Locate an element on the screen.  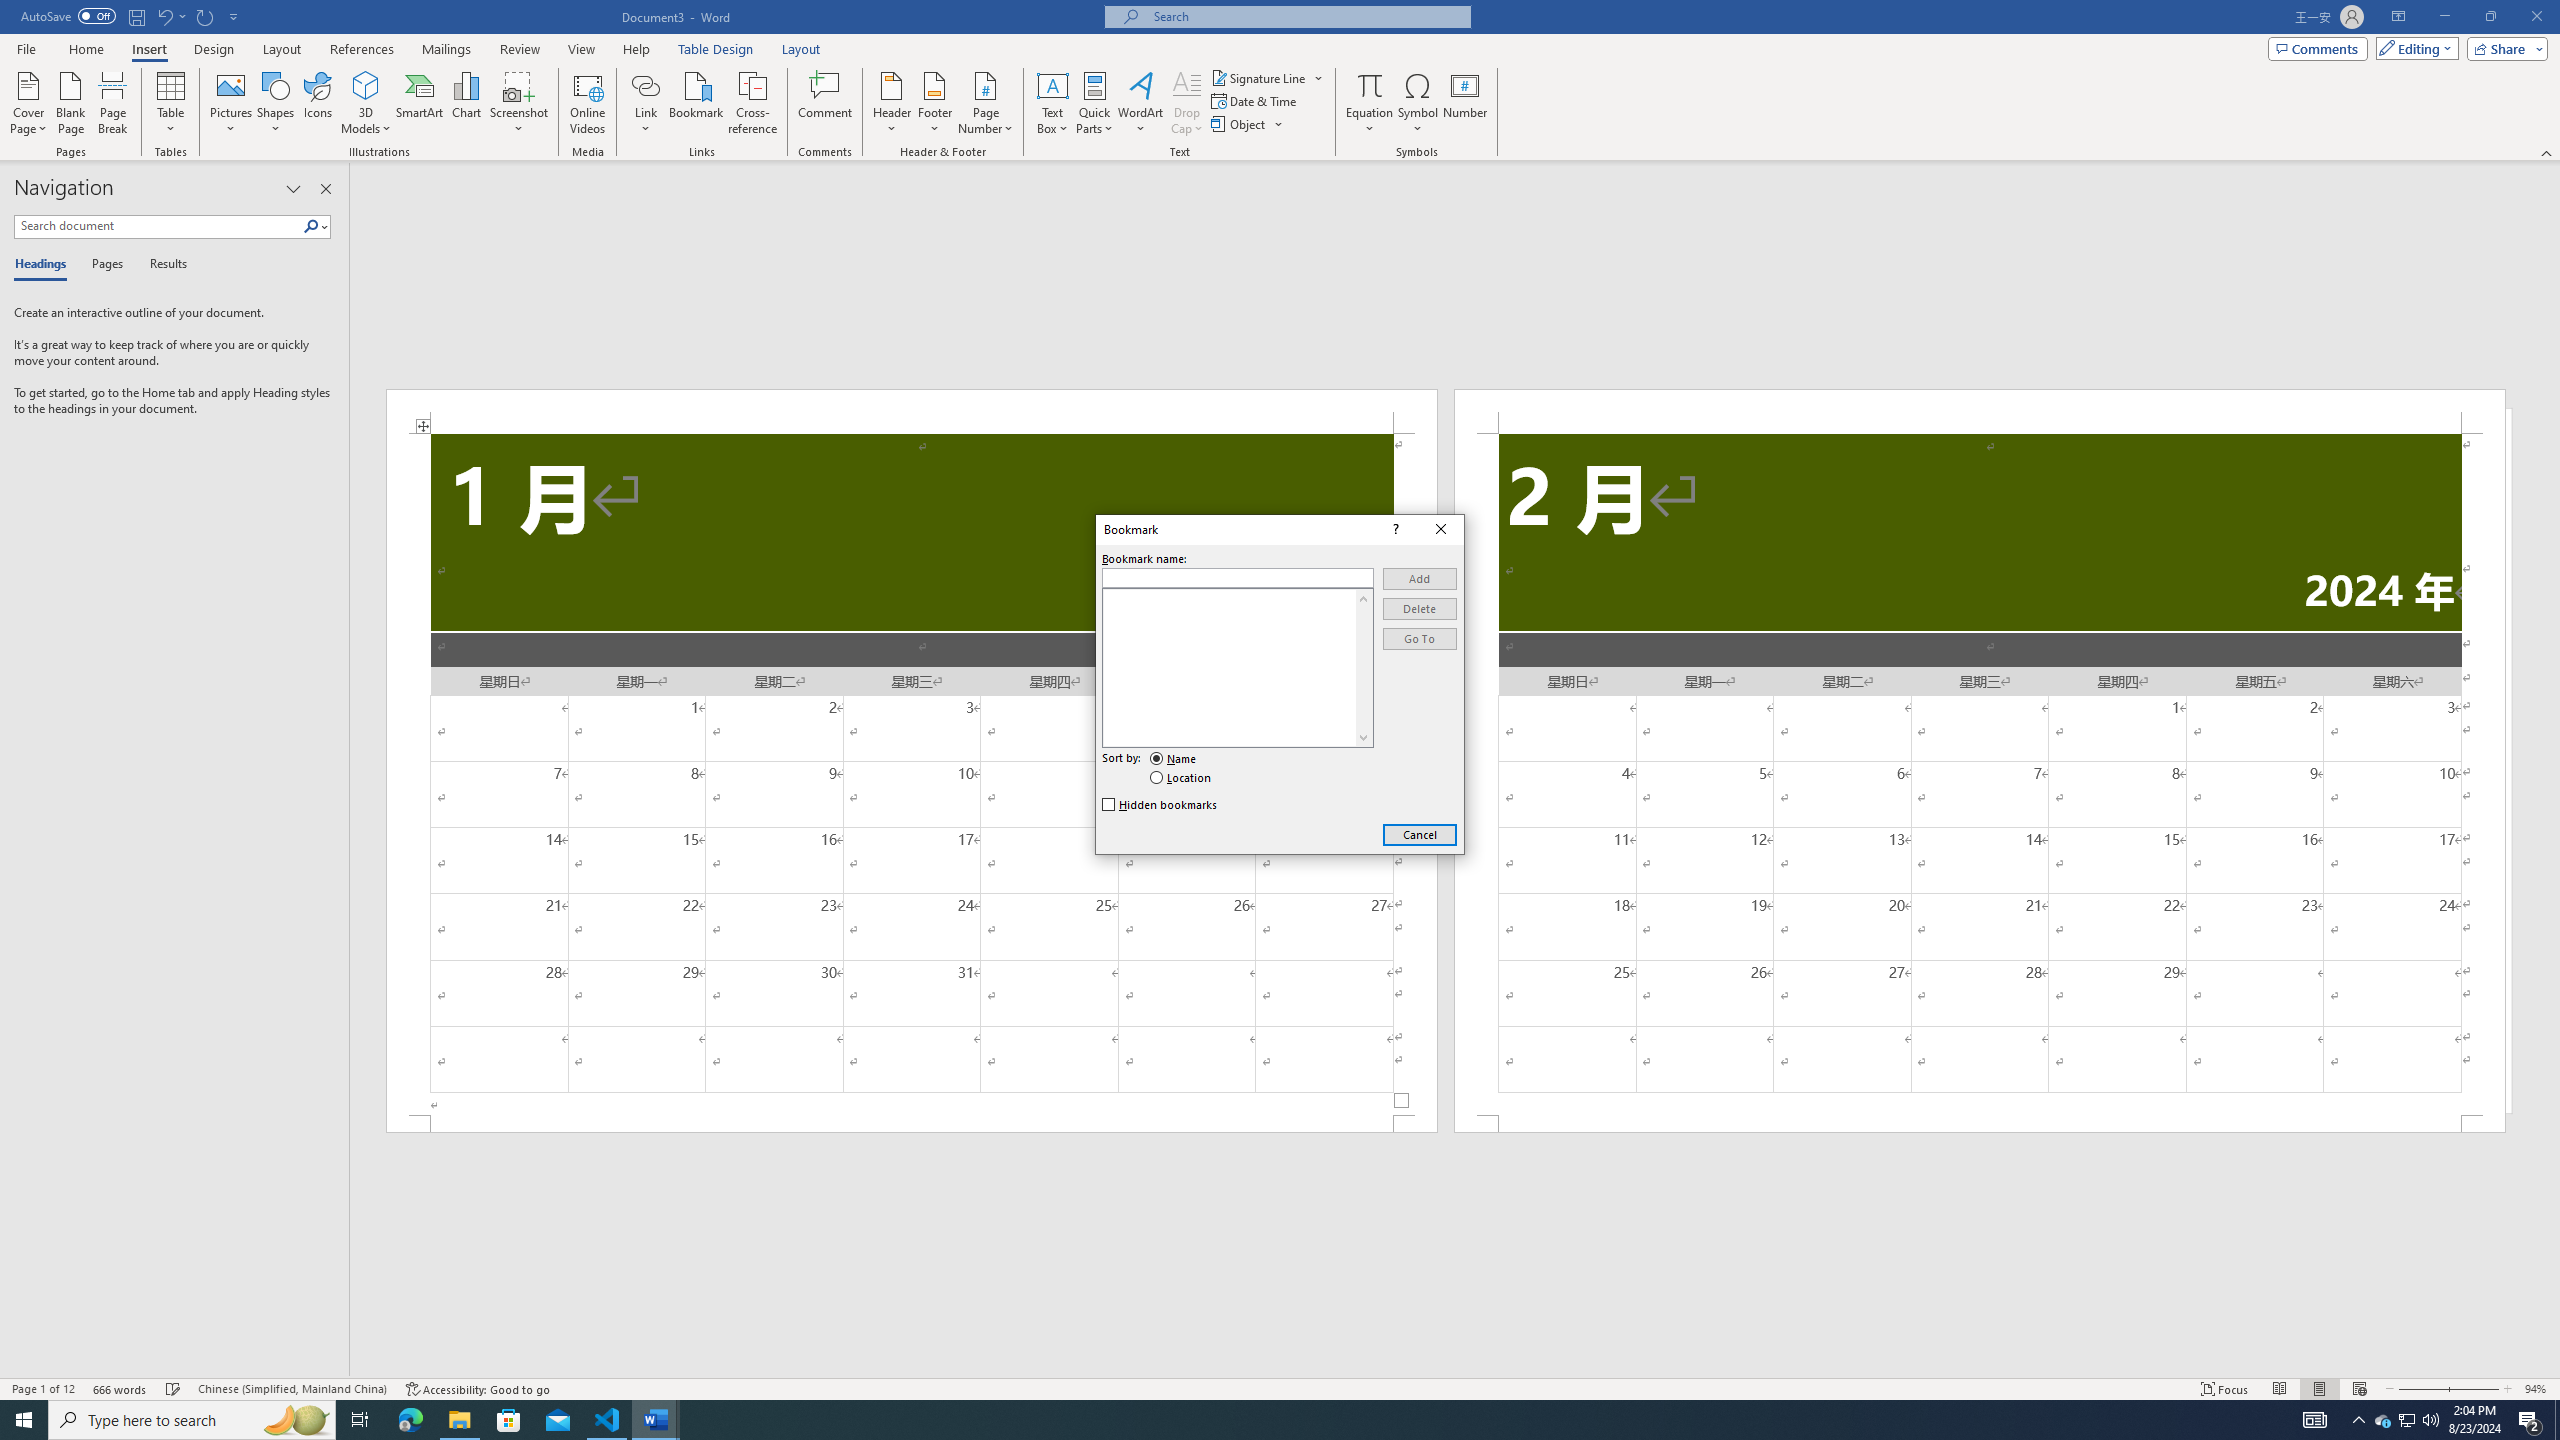
Search document is located at coordinates (158, 226).